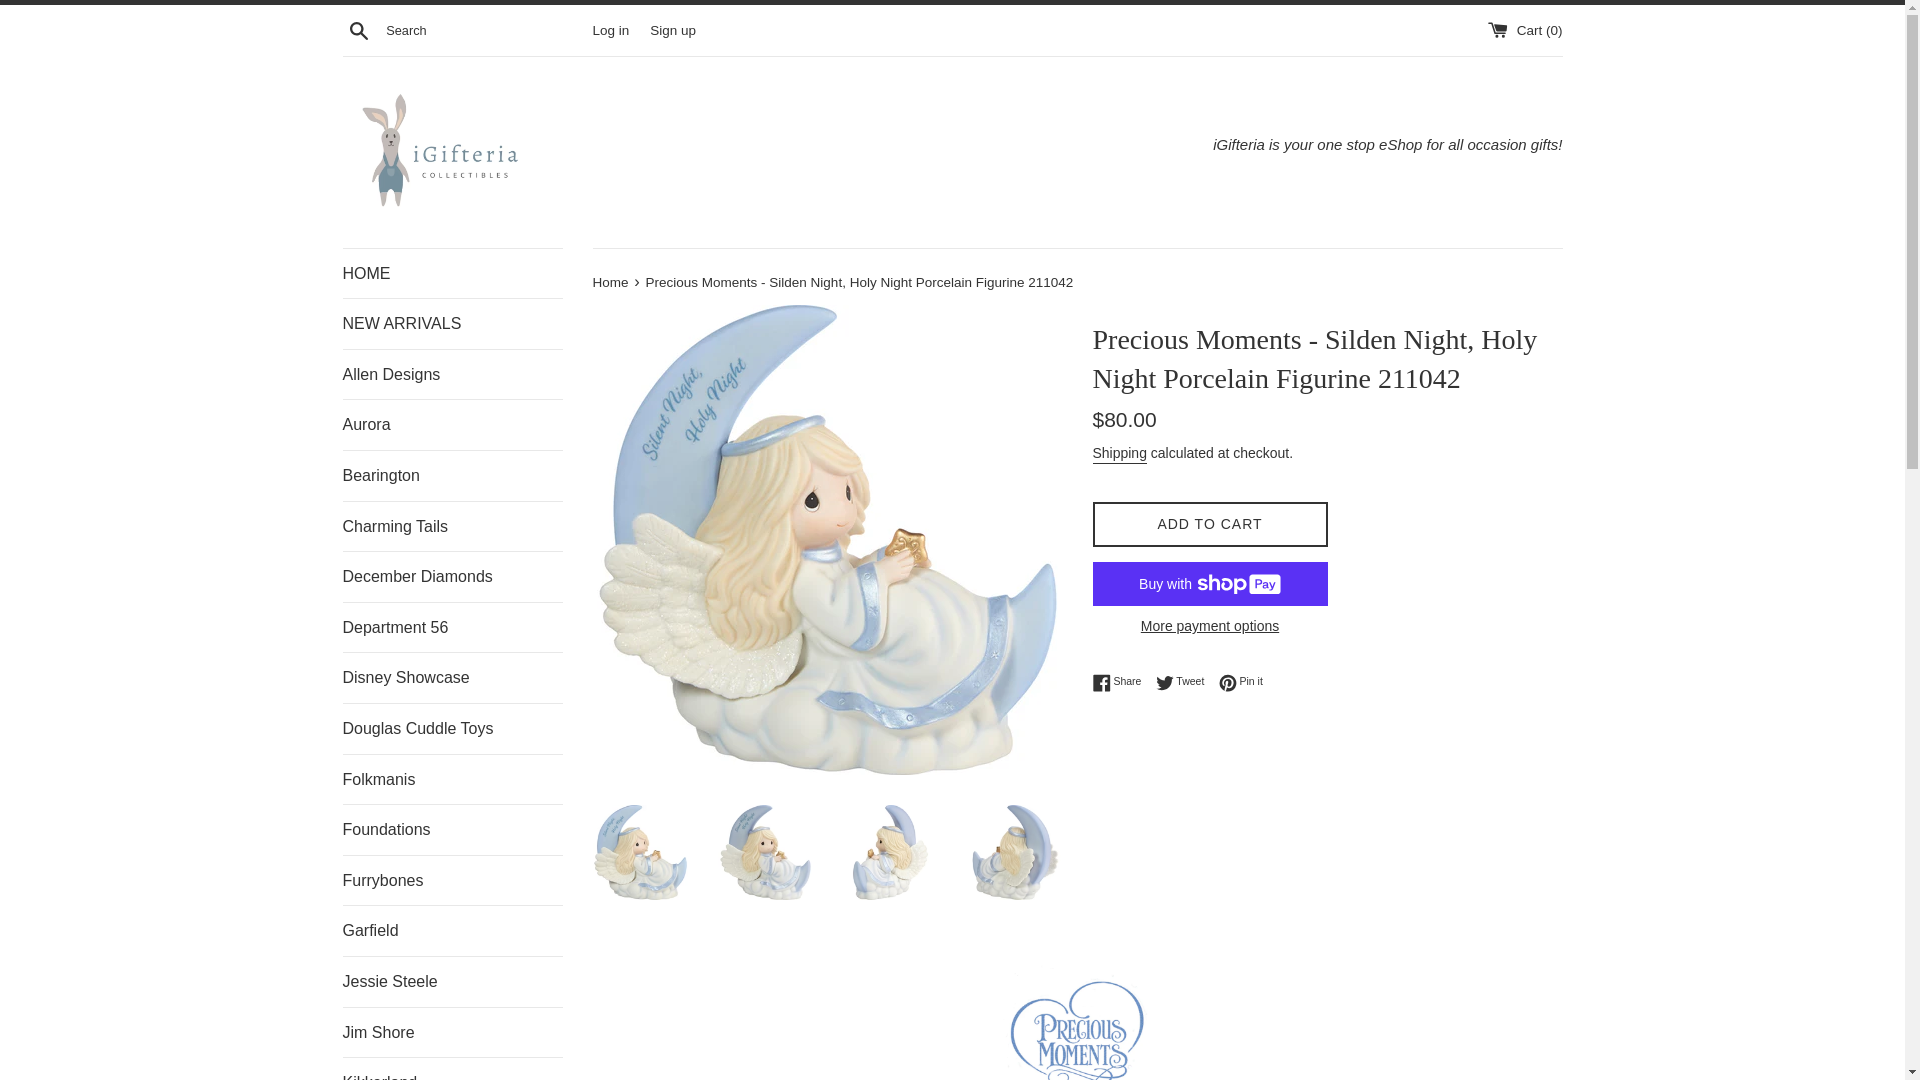 The width and height of the screenshot is (1920, 1080). I want to click on Folkmanis, so click(452, 779).